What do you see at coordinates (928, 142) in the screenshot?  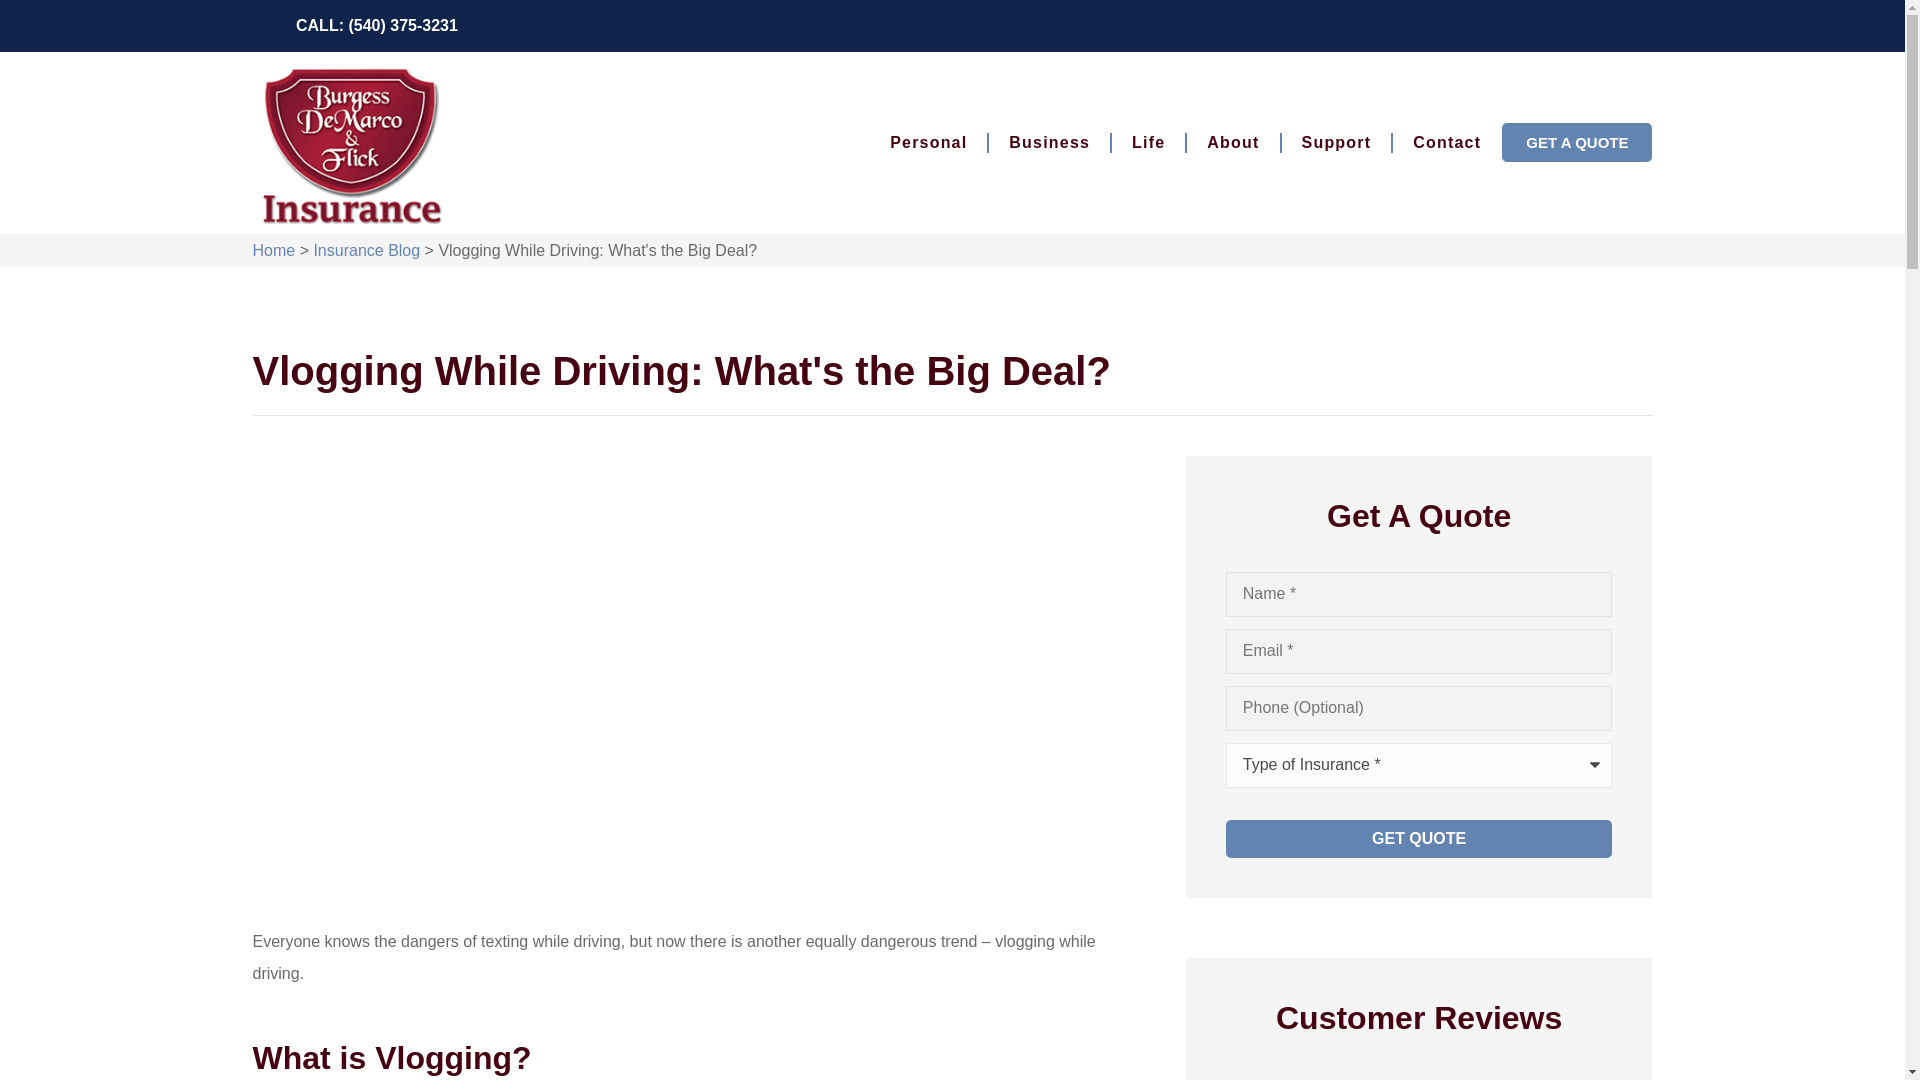 I see `Personal` at bounding box center [928, 142].